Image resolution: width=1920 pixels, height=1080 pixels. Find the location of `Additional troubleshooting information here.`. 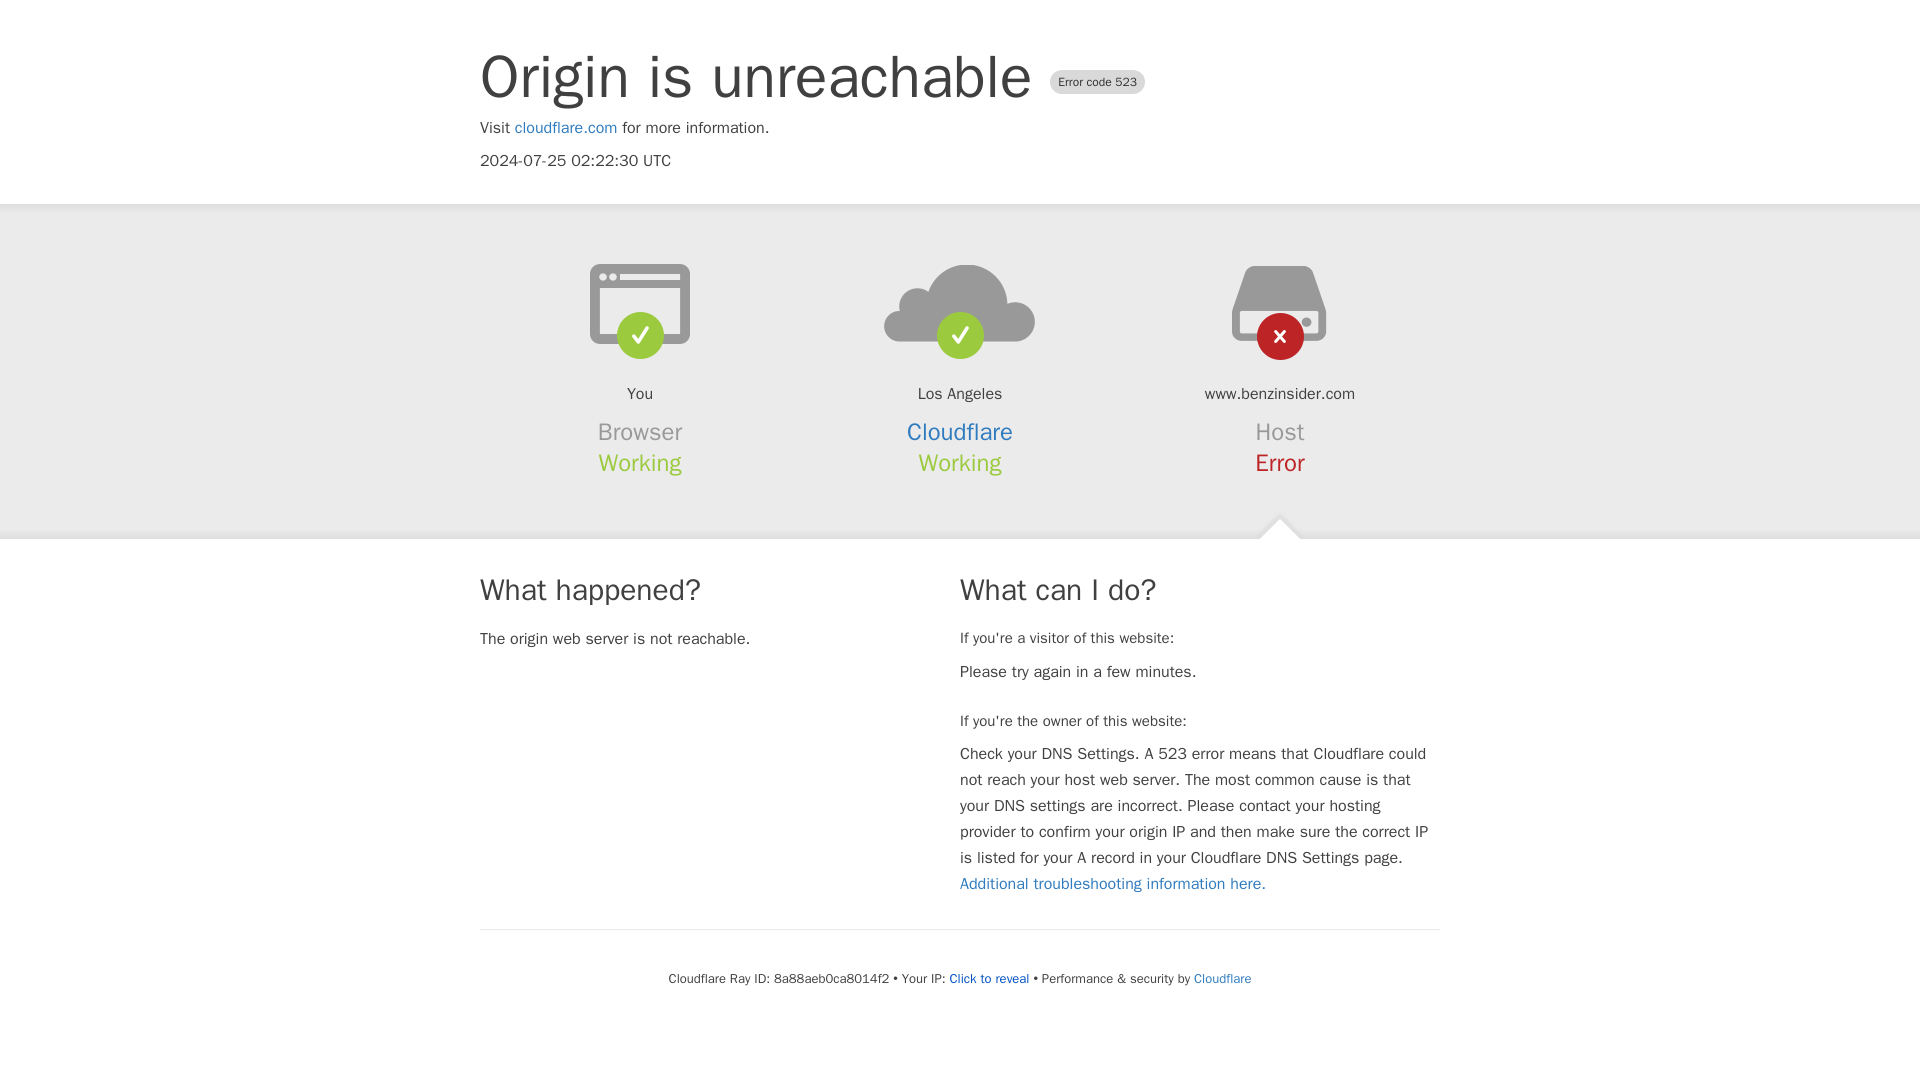

Additional troubleshooting information here. is located at coordinates (1112, 884).